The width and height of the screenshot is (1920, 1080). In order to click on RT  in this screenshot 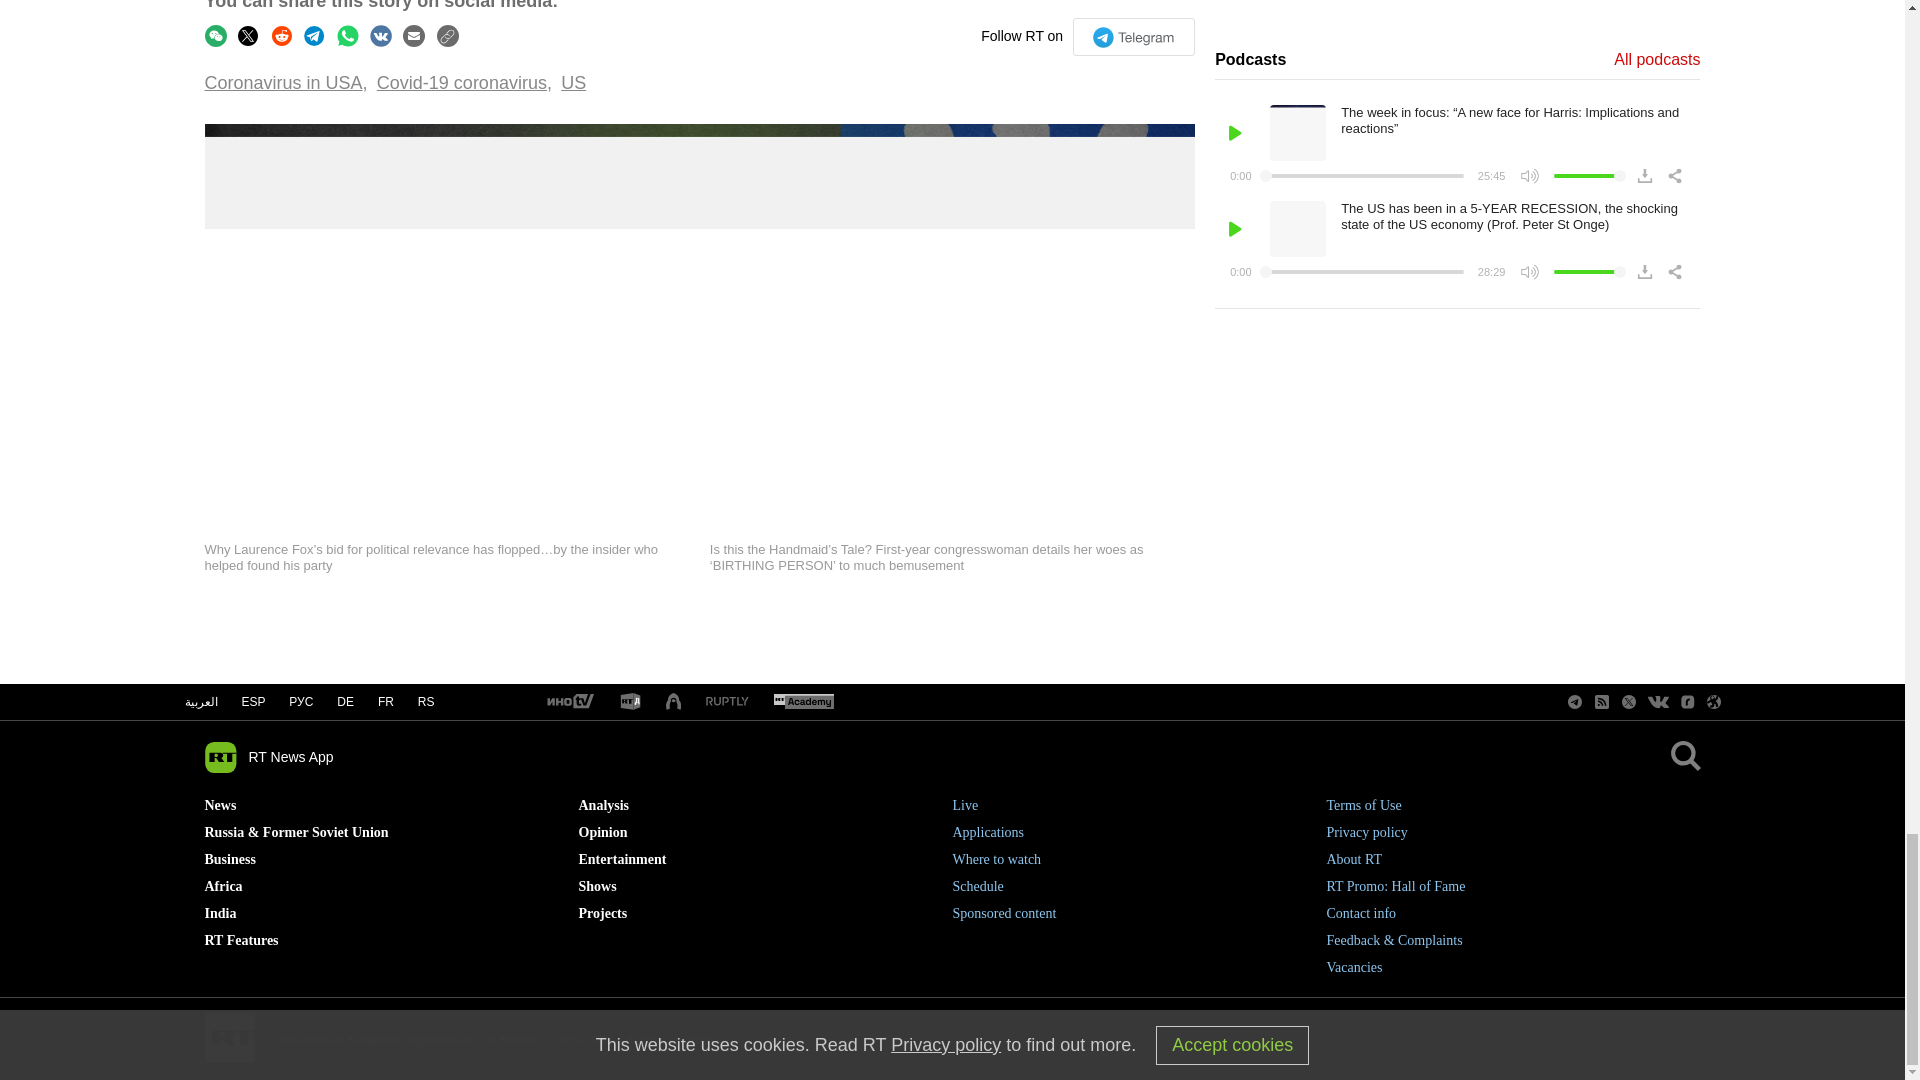, I will do `click(569, 702)`.